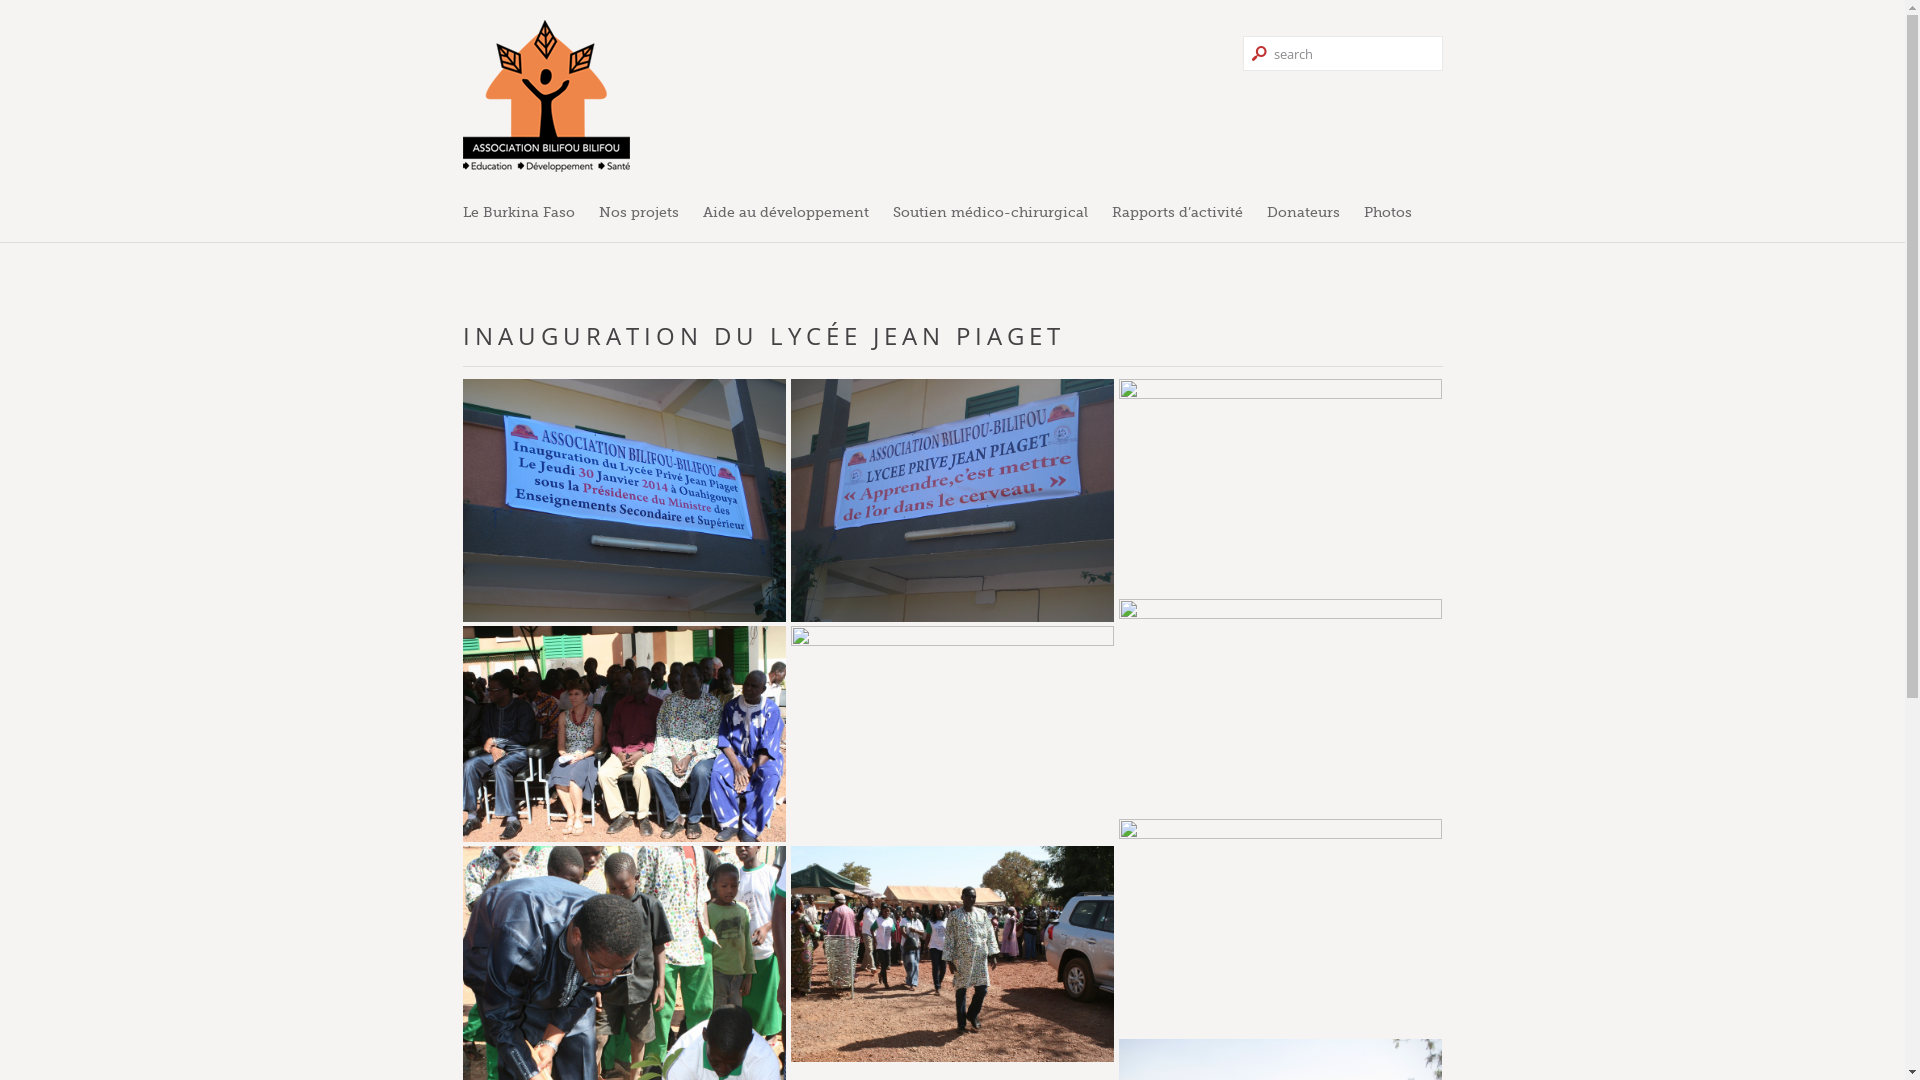 The height and width of the screenshot is (1080, 1920). Describe the element at coordinates (624, 734) in the screenshot. I see `IMG_8422` at that location.